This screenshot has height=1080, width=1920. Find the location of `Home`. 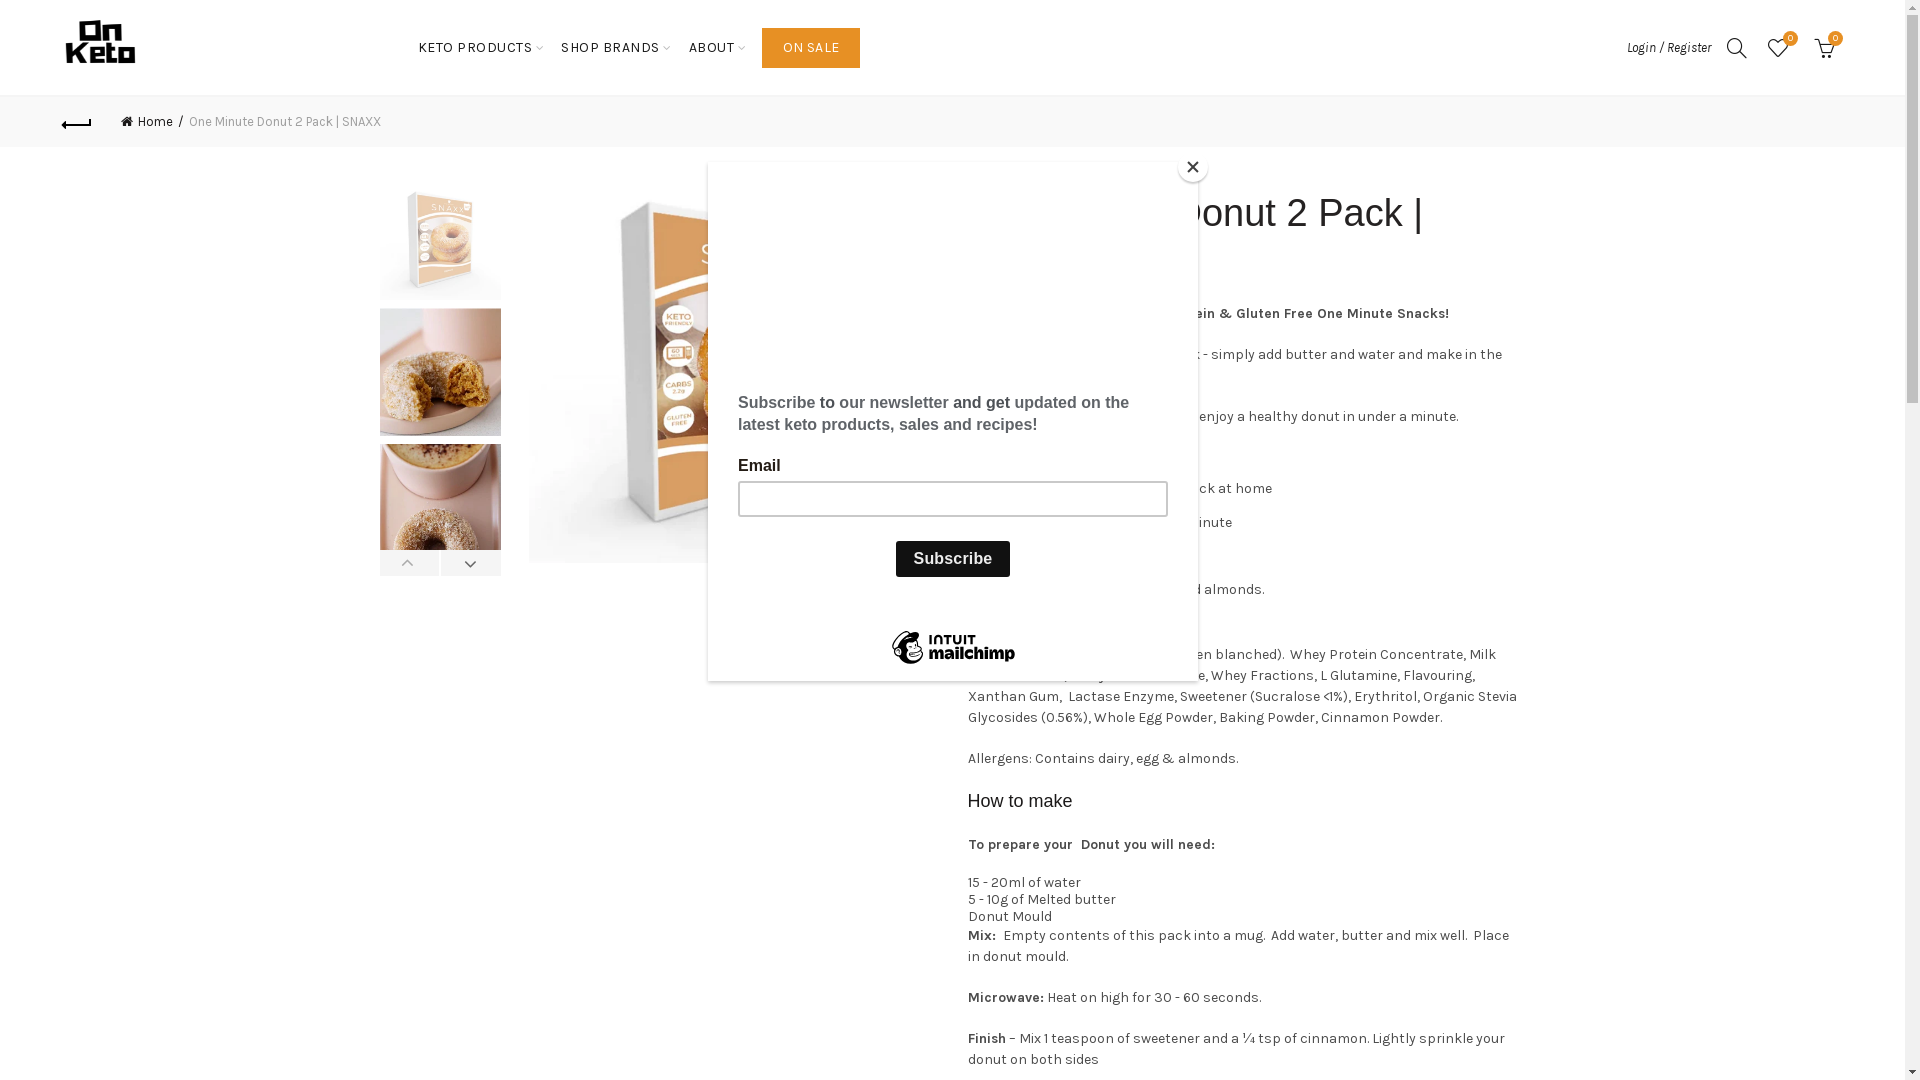

Home is located at coordinates (152, 122).